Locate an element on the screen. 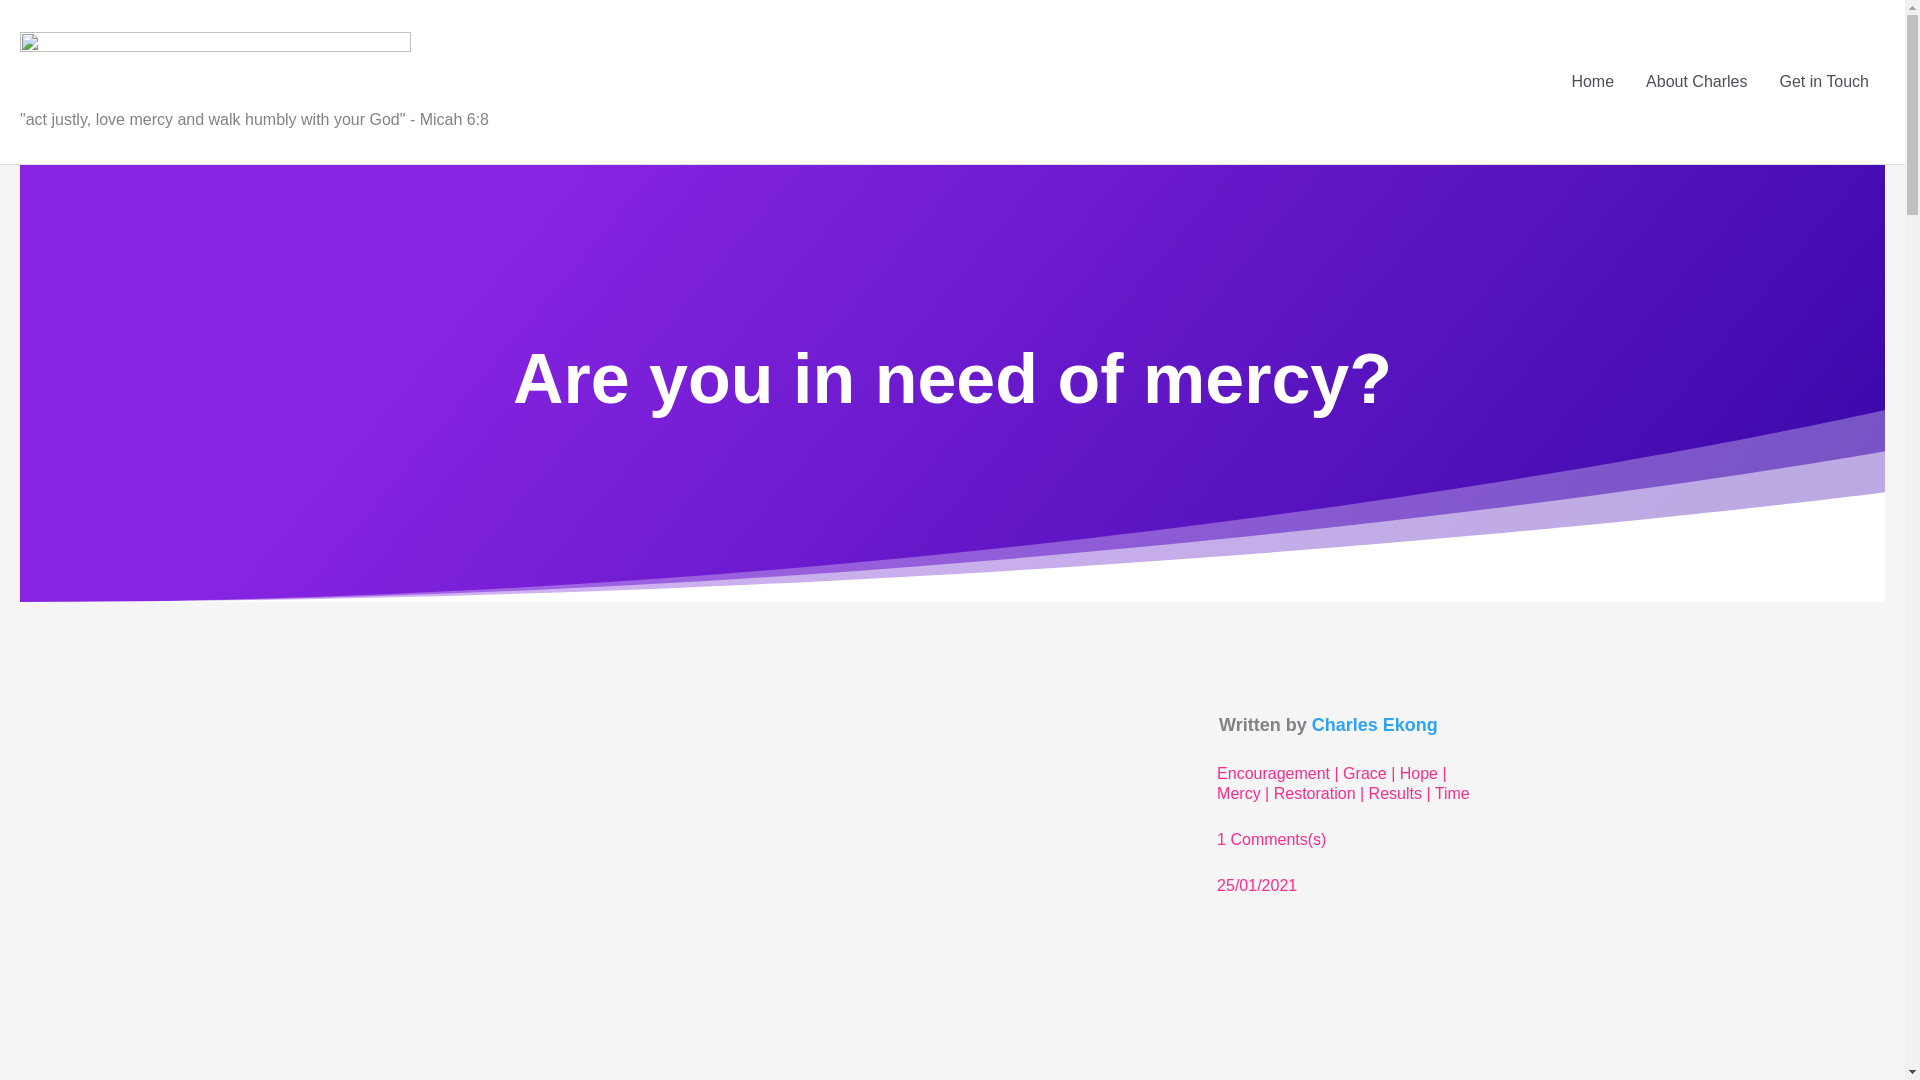 This screenshot has width=1920, height=1080. Grace is located at coordinates (1364, 778).